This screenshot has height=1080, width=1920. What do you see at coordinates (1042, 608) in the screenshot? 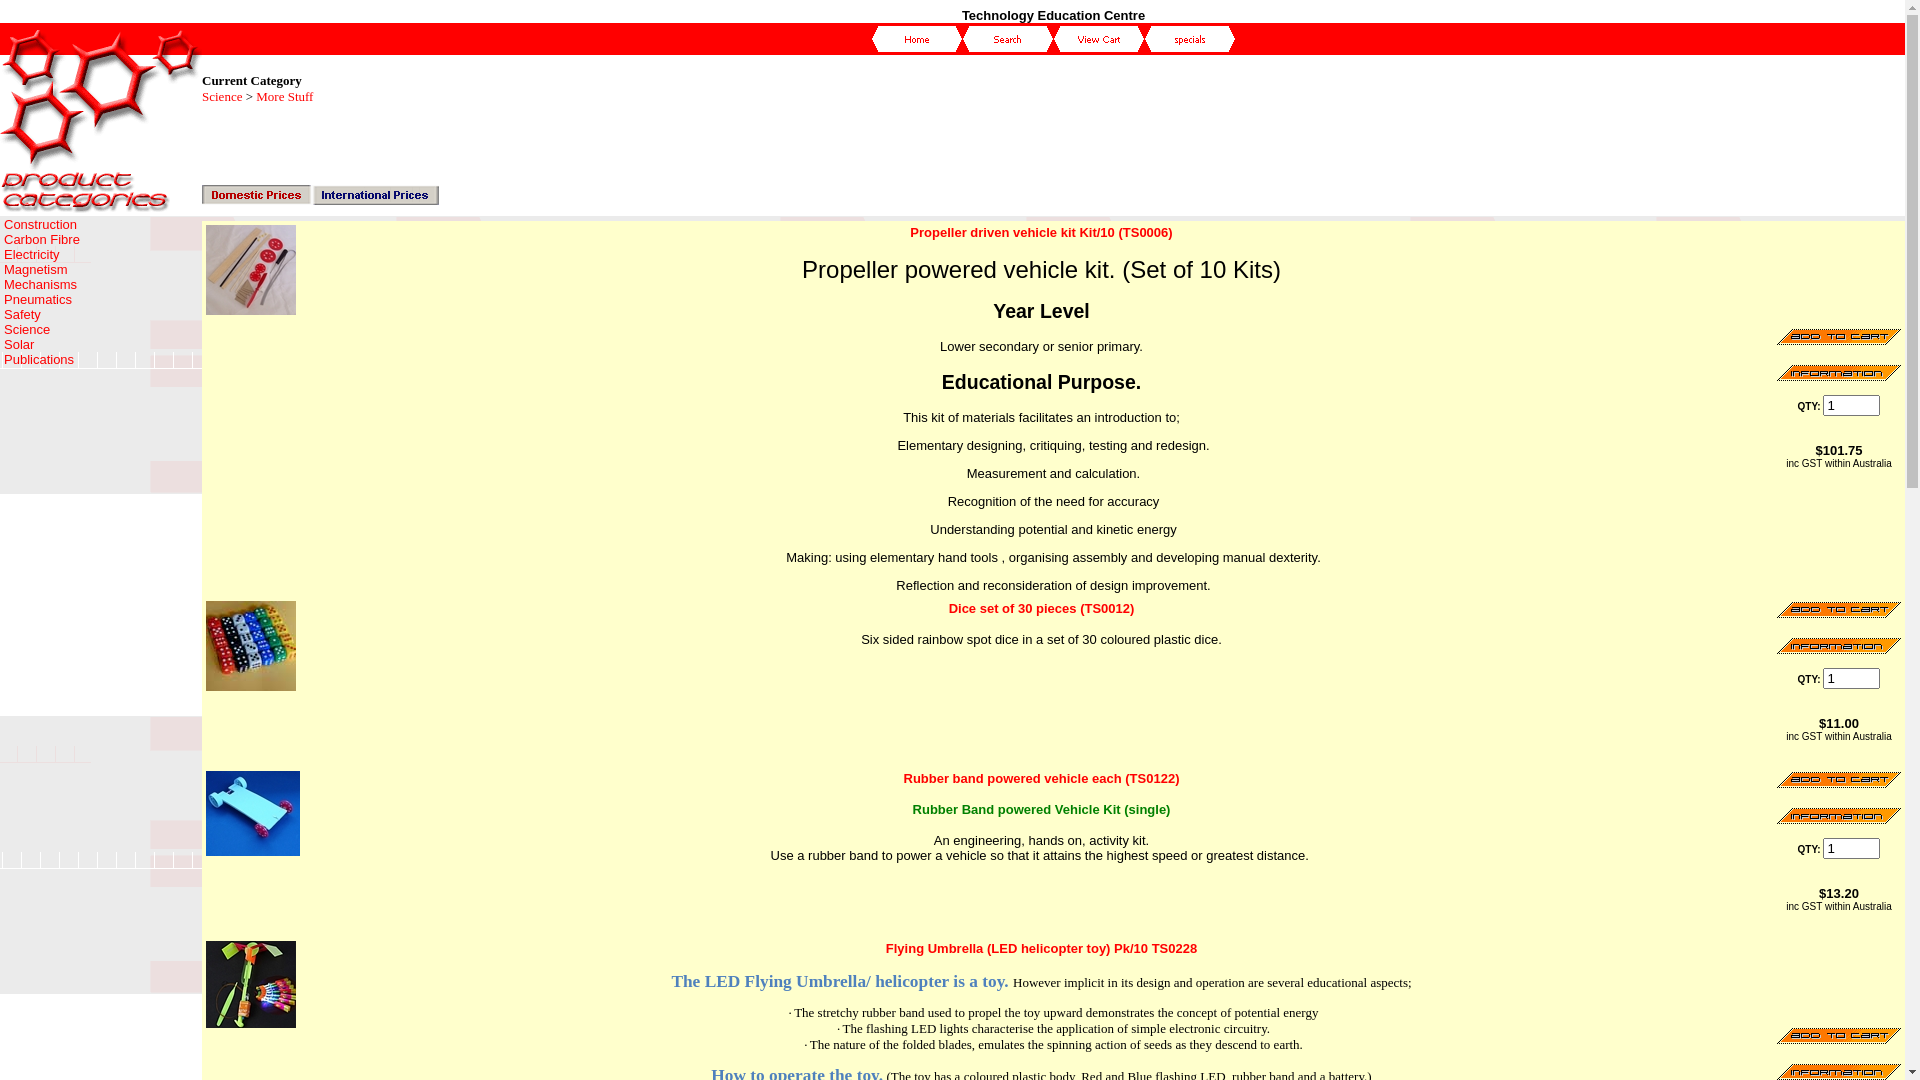
I see `Dice set of 30 pieces (TS0012)` at bounding box center [1042, 608].